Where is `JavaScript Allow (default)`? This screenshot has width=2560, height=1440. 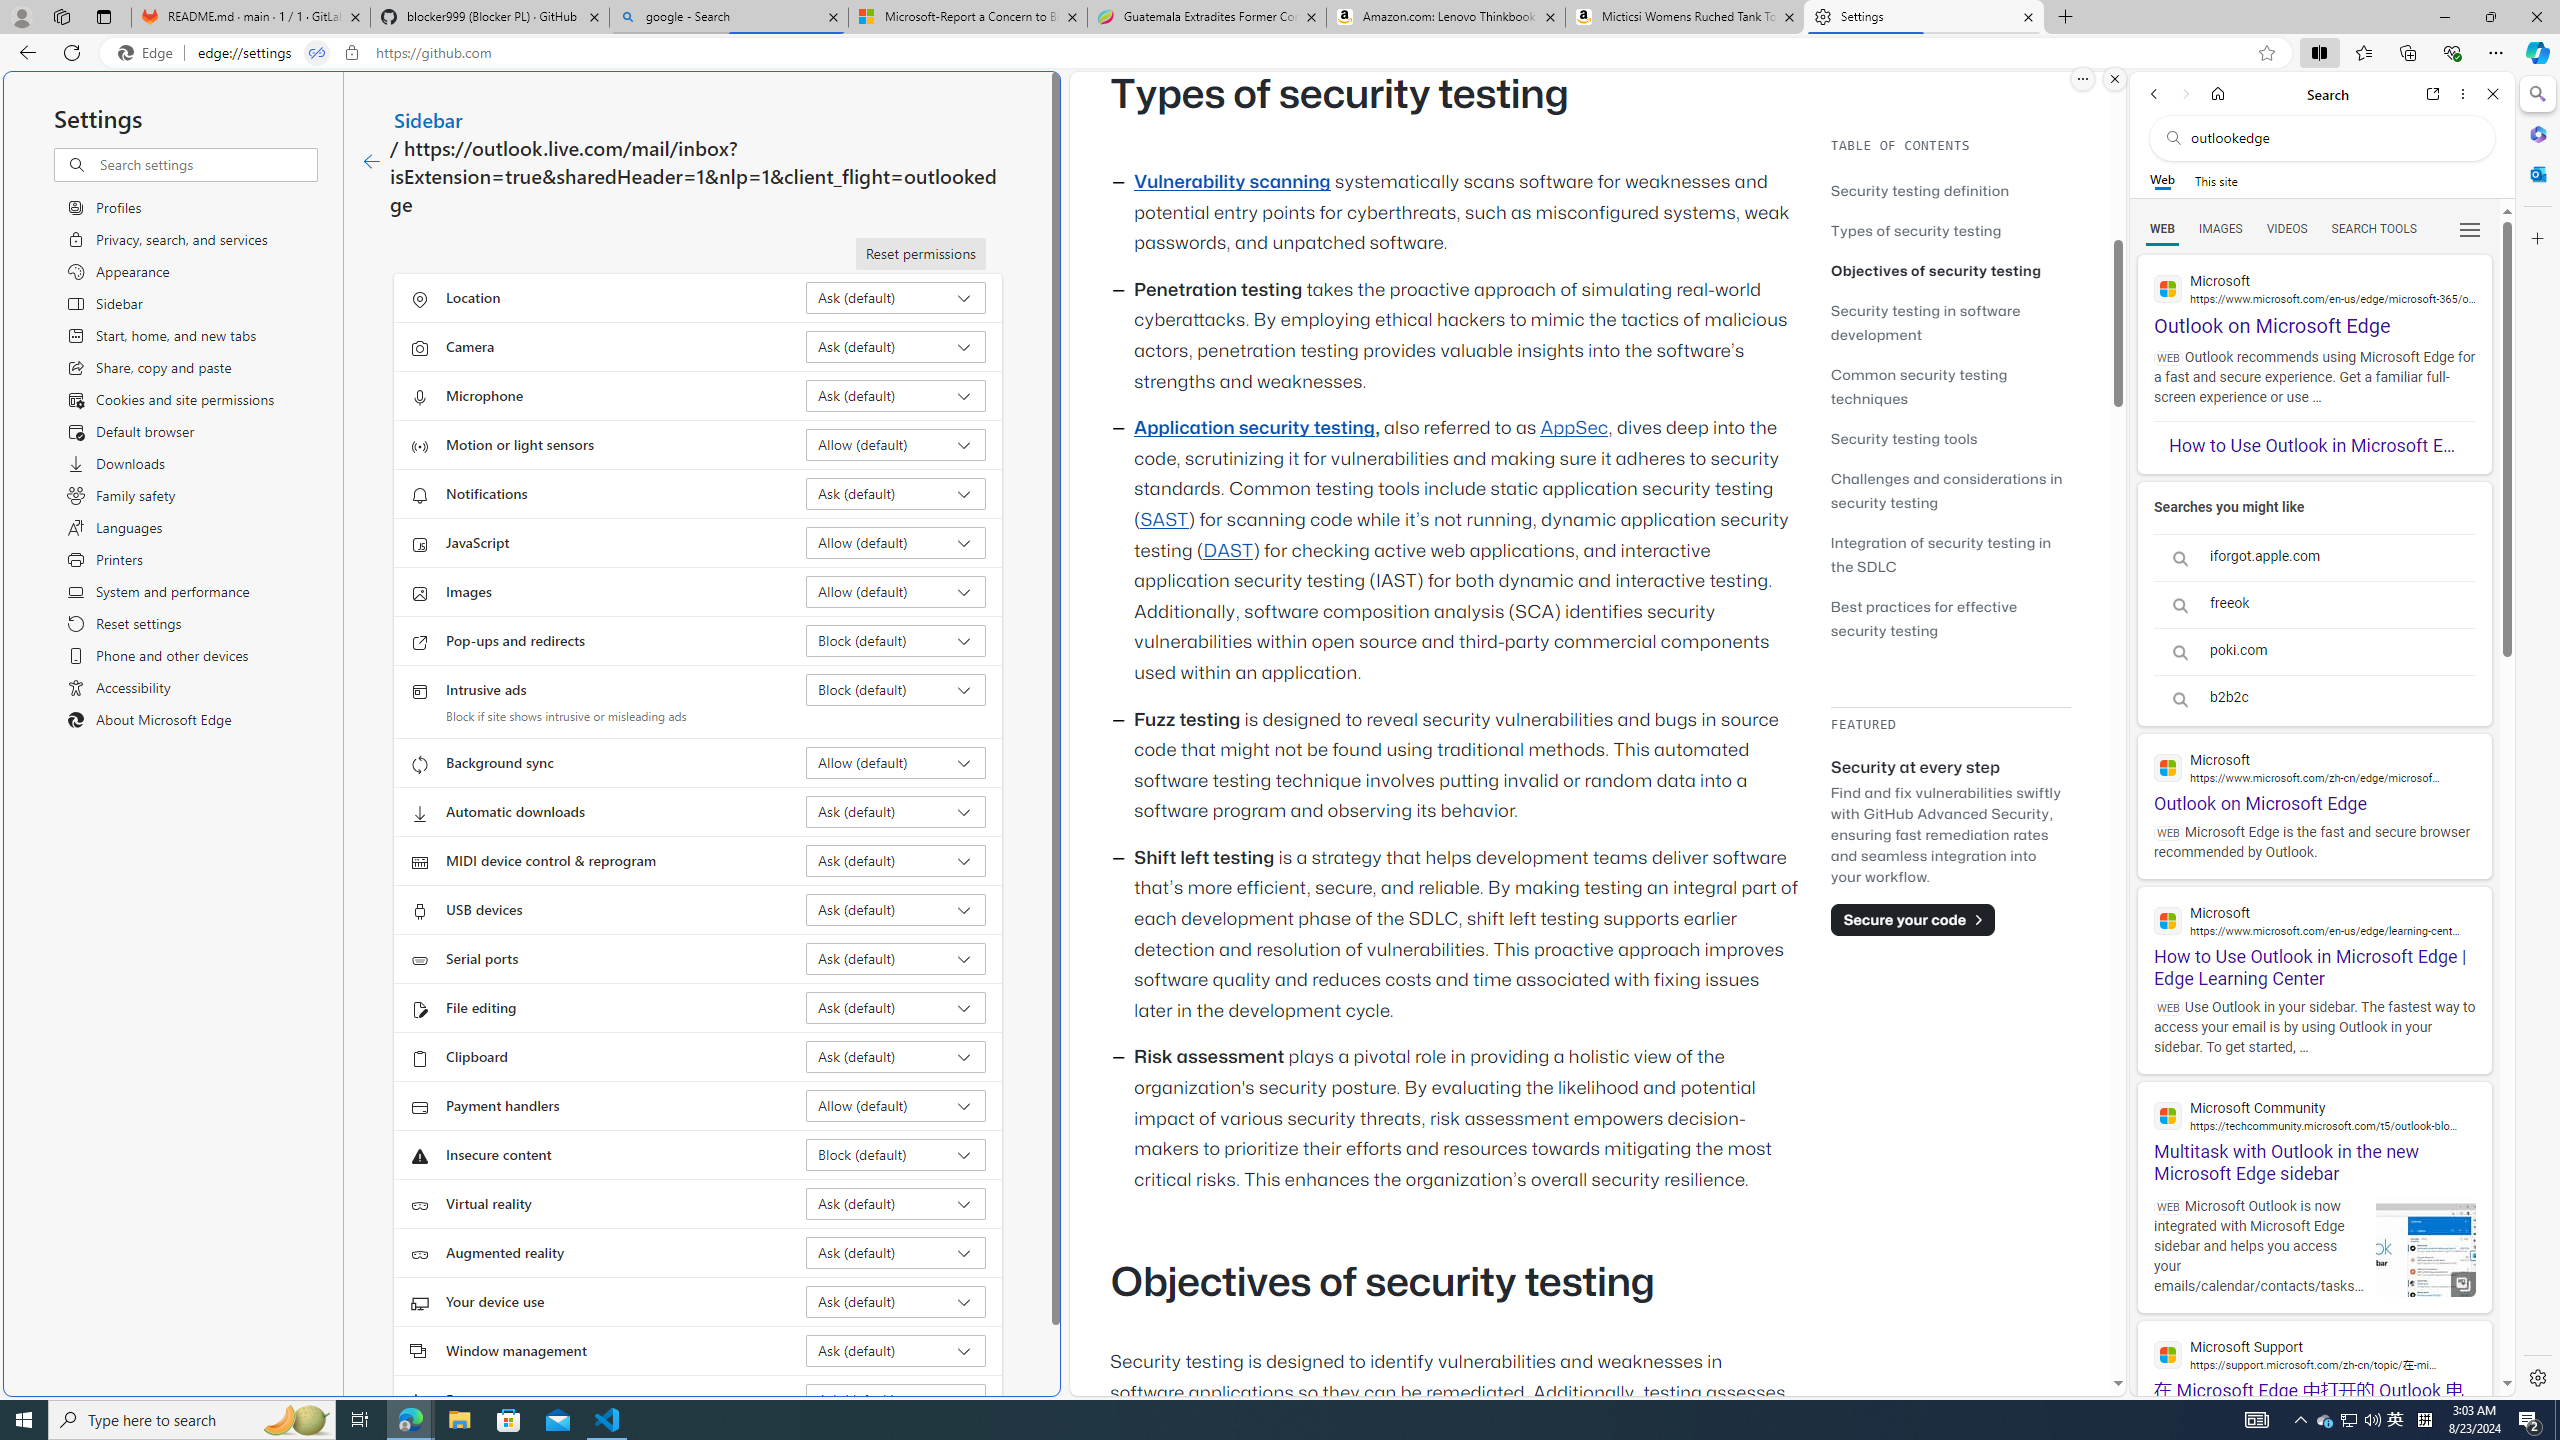
JavaScript Allow (default) is located at coordinates (896, 542).